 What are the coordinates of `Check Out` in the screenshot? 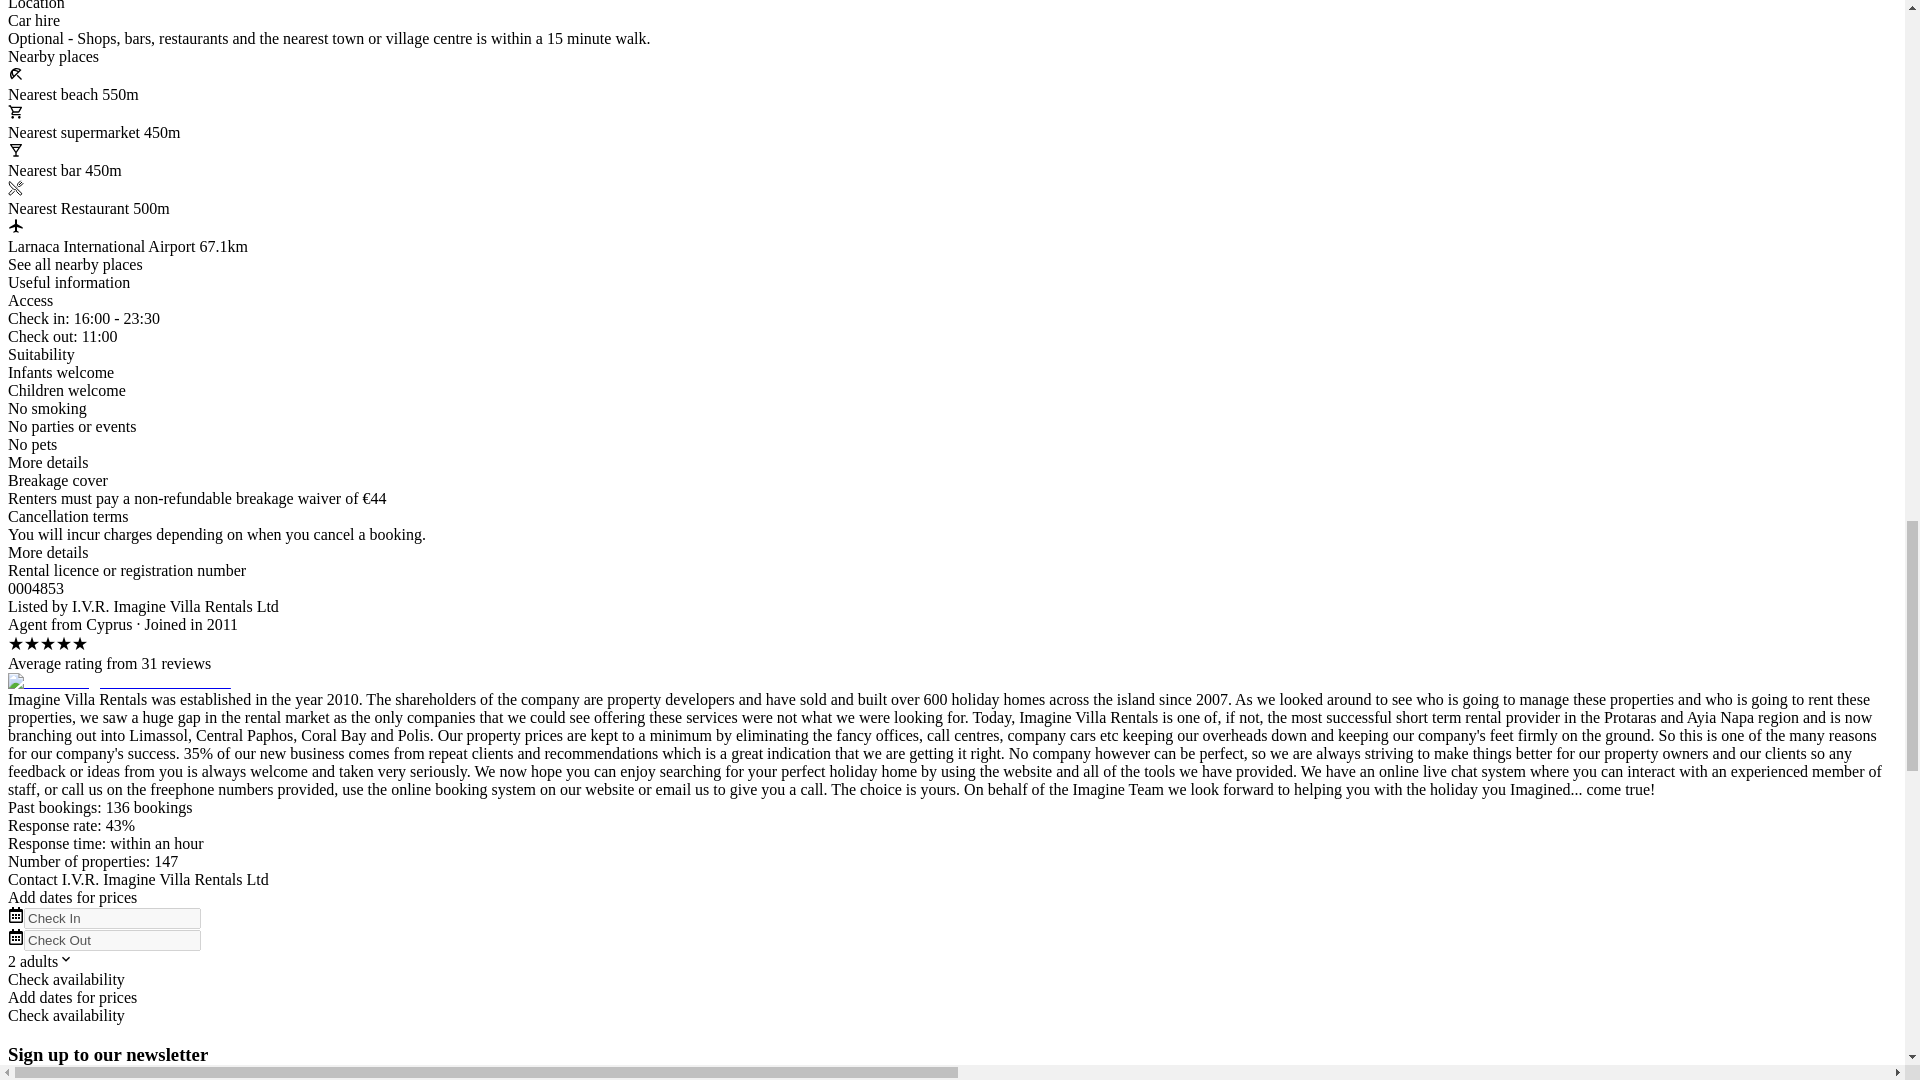 It's located at (112, 940).